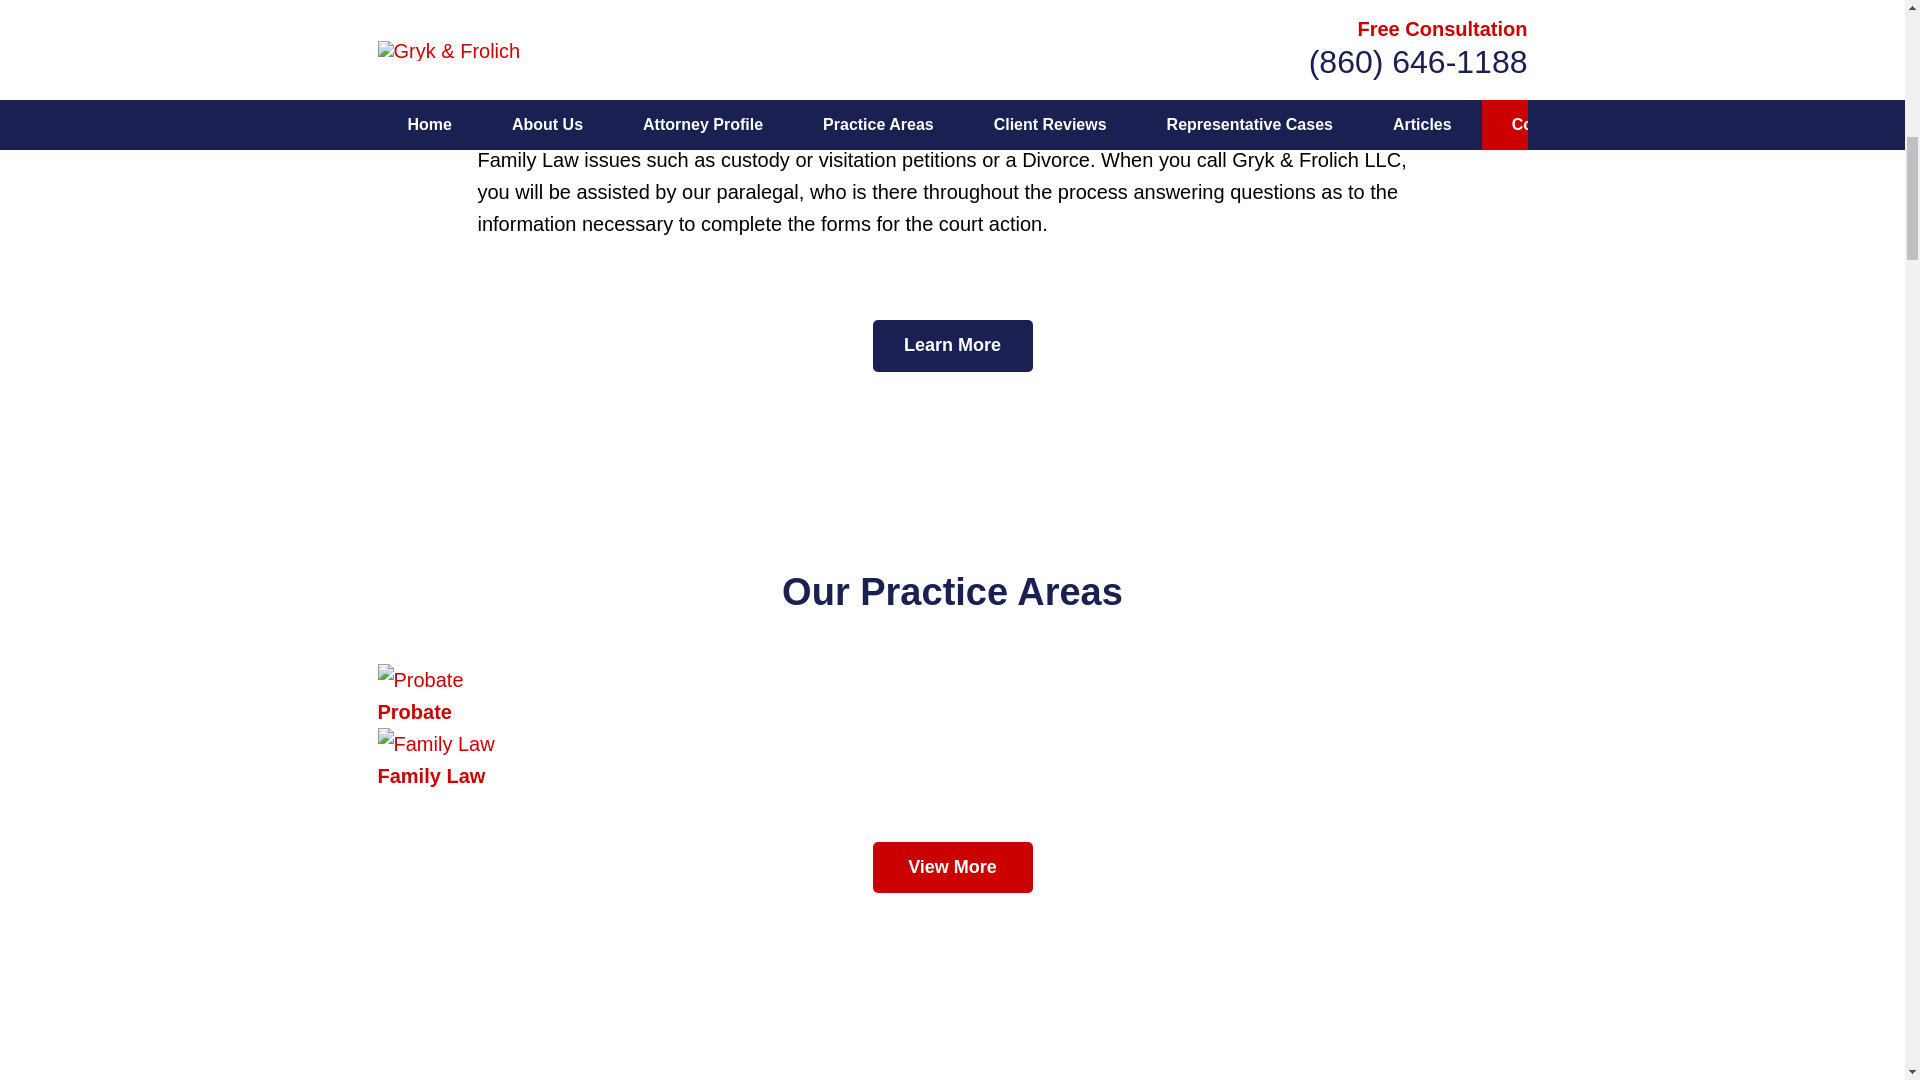  I want to click on View More, so click(952, 868).